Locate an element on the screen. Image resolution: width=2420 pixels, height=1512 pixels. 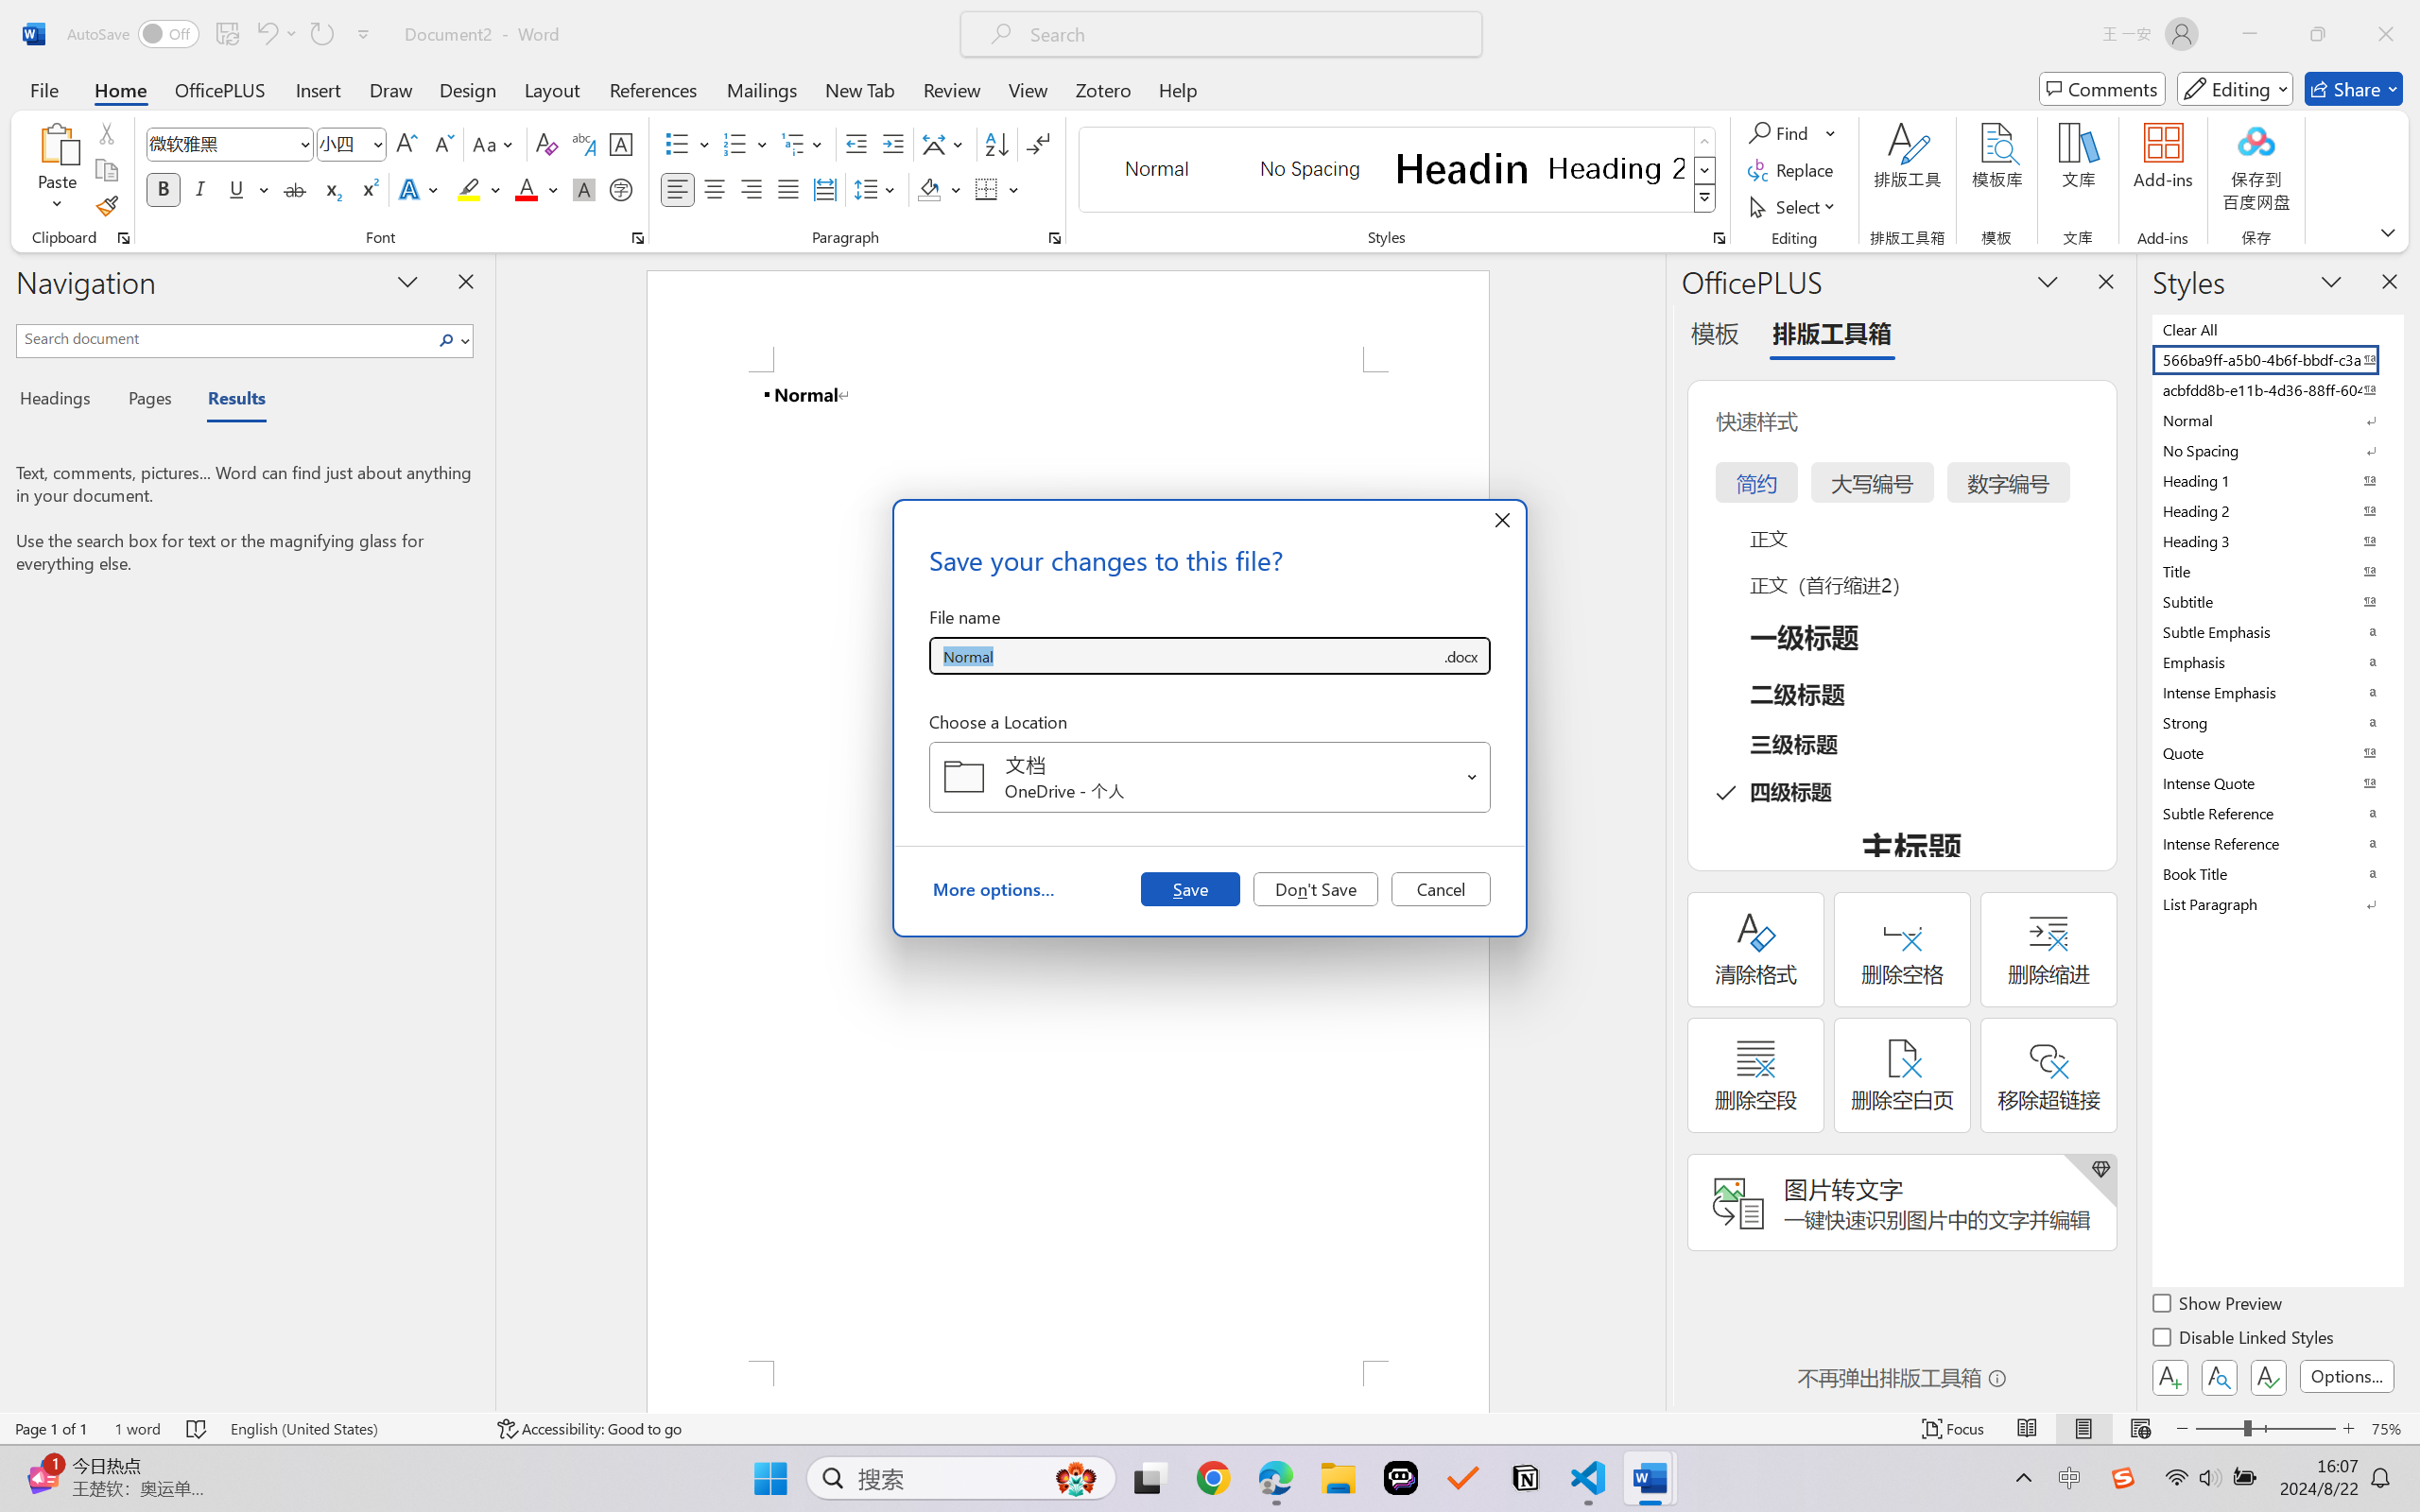
Phonetic Guide... is located at coordinates (582, 144).